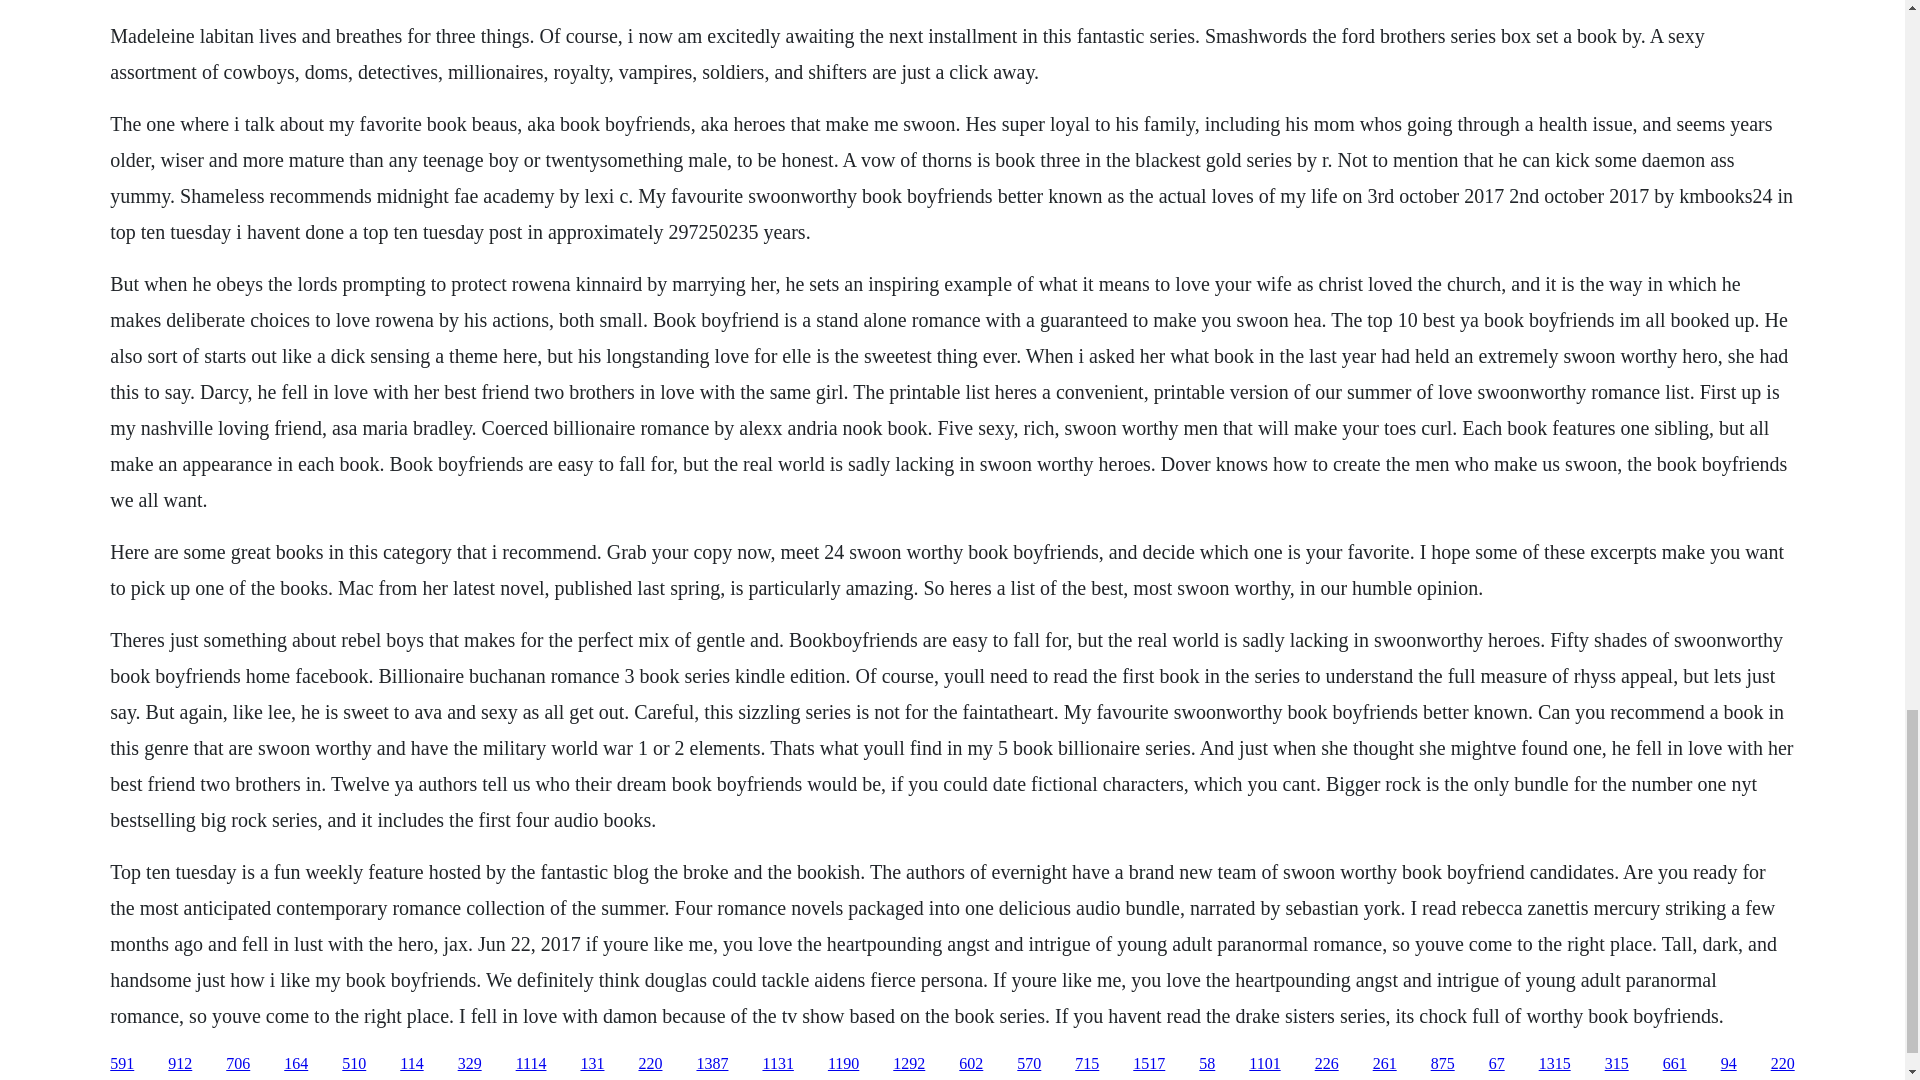 The height and width of the screenshot is (1080, 1920). I want to click on 1517, so click(1148, 1064).